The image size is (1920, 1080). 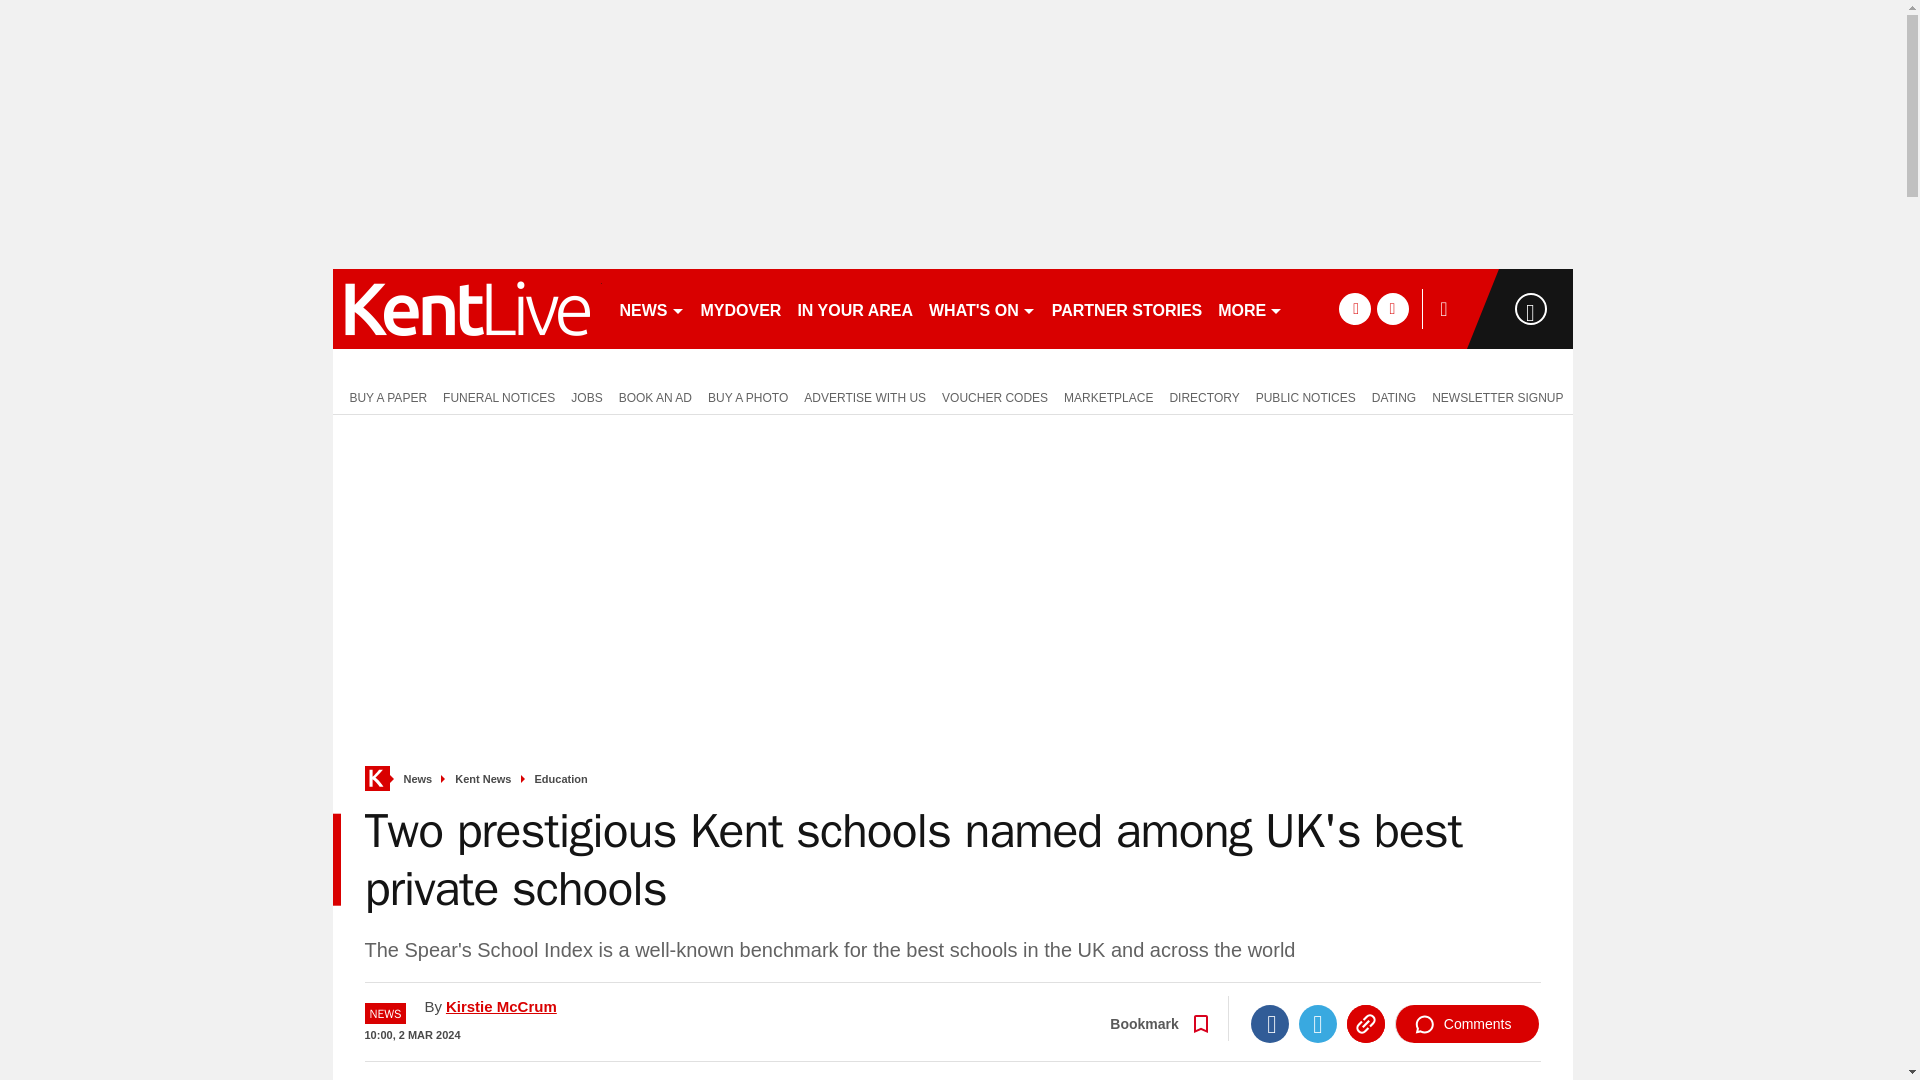 I want to click on kentlive, so click(x=466, y=308).